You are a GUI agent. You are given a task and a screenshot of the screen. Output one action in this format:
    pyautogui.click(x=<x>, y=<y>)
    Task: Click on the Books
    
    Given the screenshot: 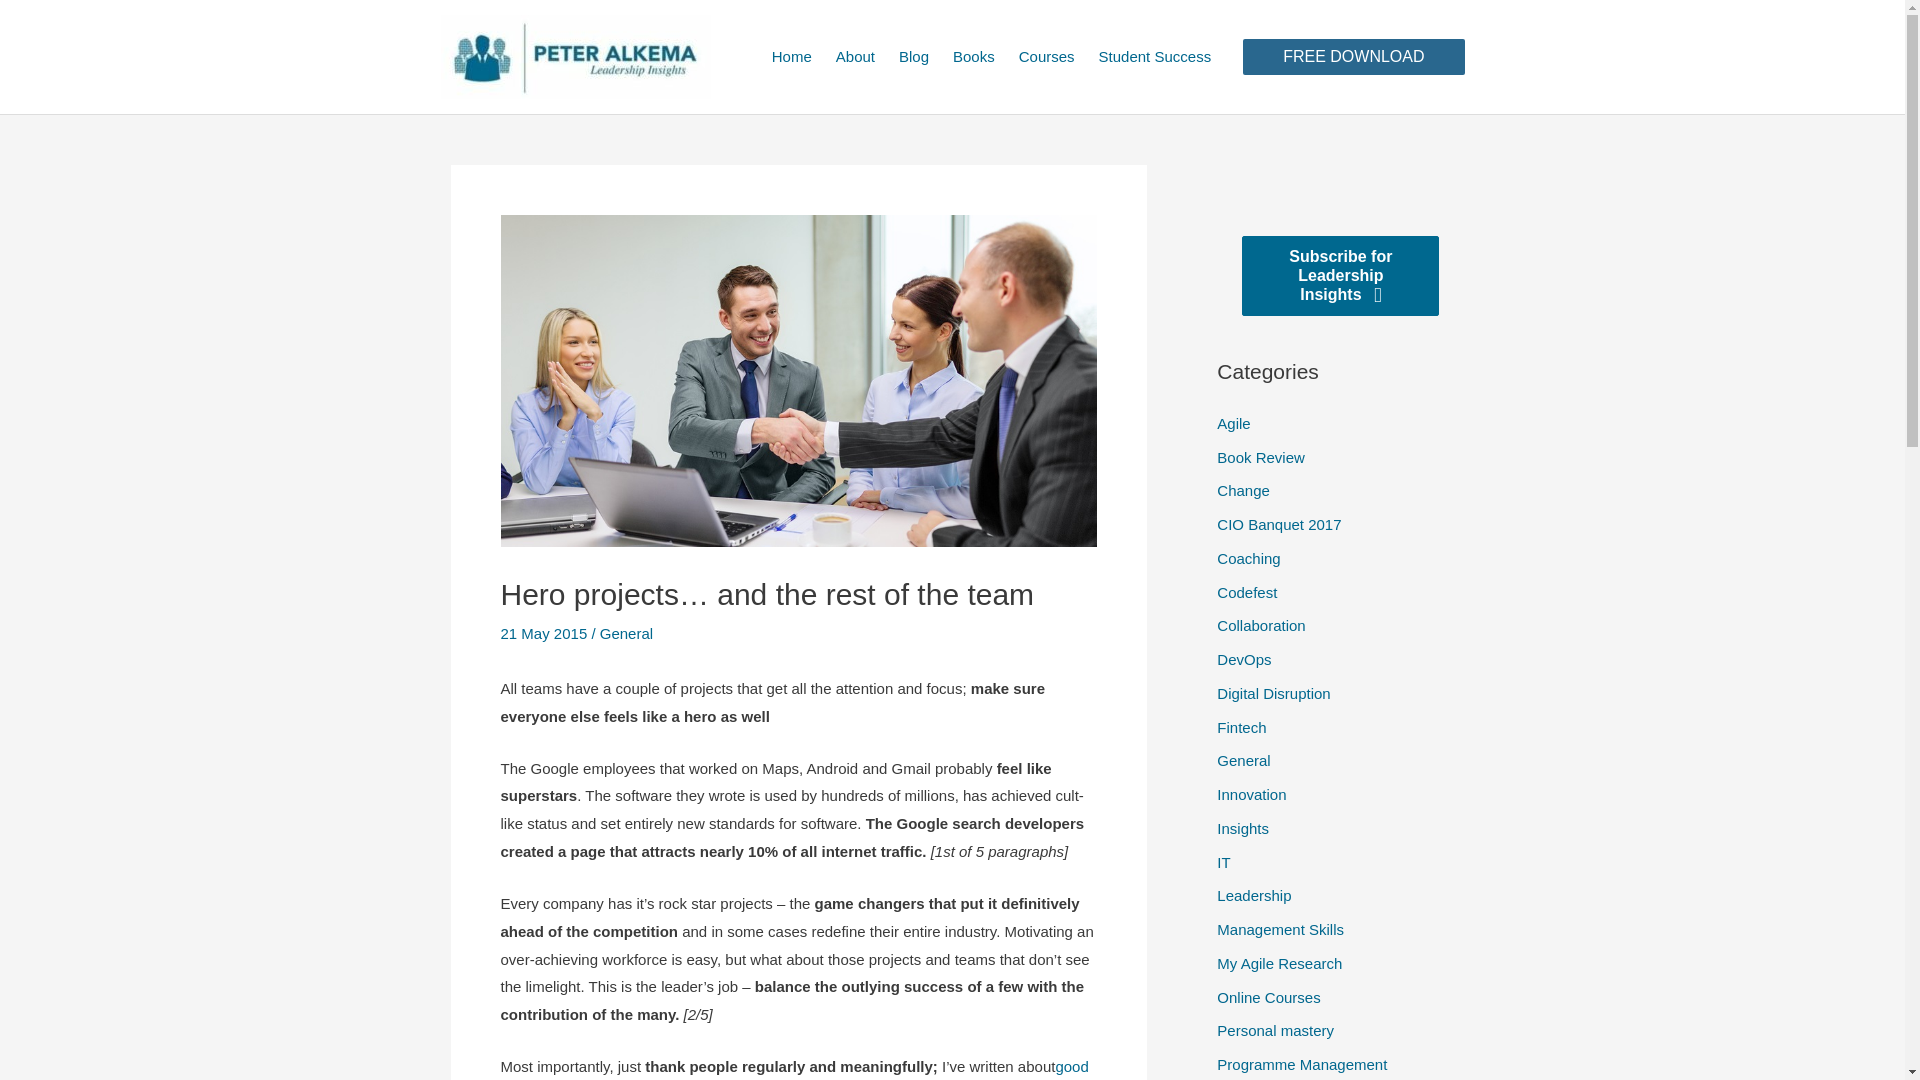 What is the action you would take?
    pyautogui.click(x=973, y=56)
    